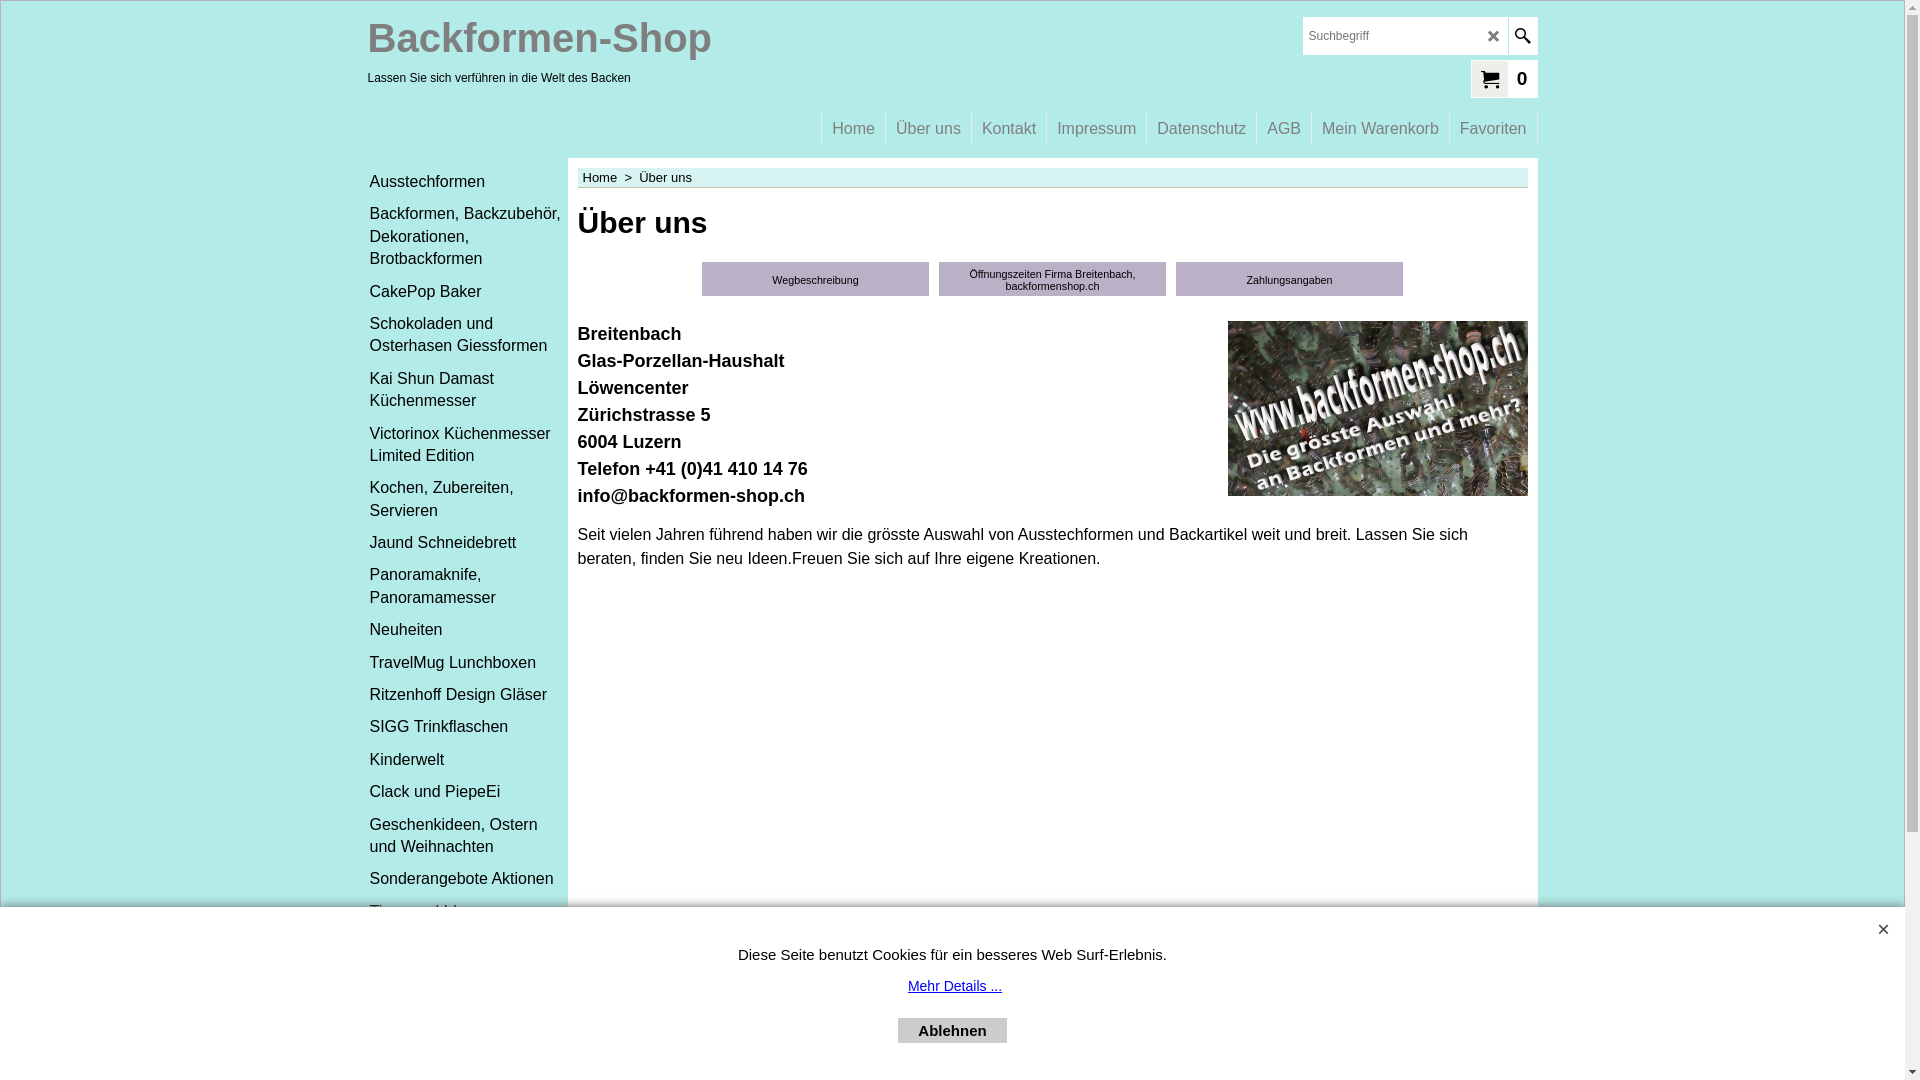 This screenshot has width=1920, height=1080. What do you see at coordinates (1009, 120) in the screenshot?
I see `Kontakt` at bounding box center [1009, 120].